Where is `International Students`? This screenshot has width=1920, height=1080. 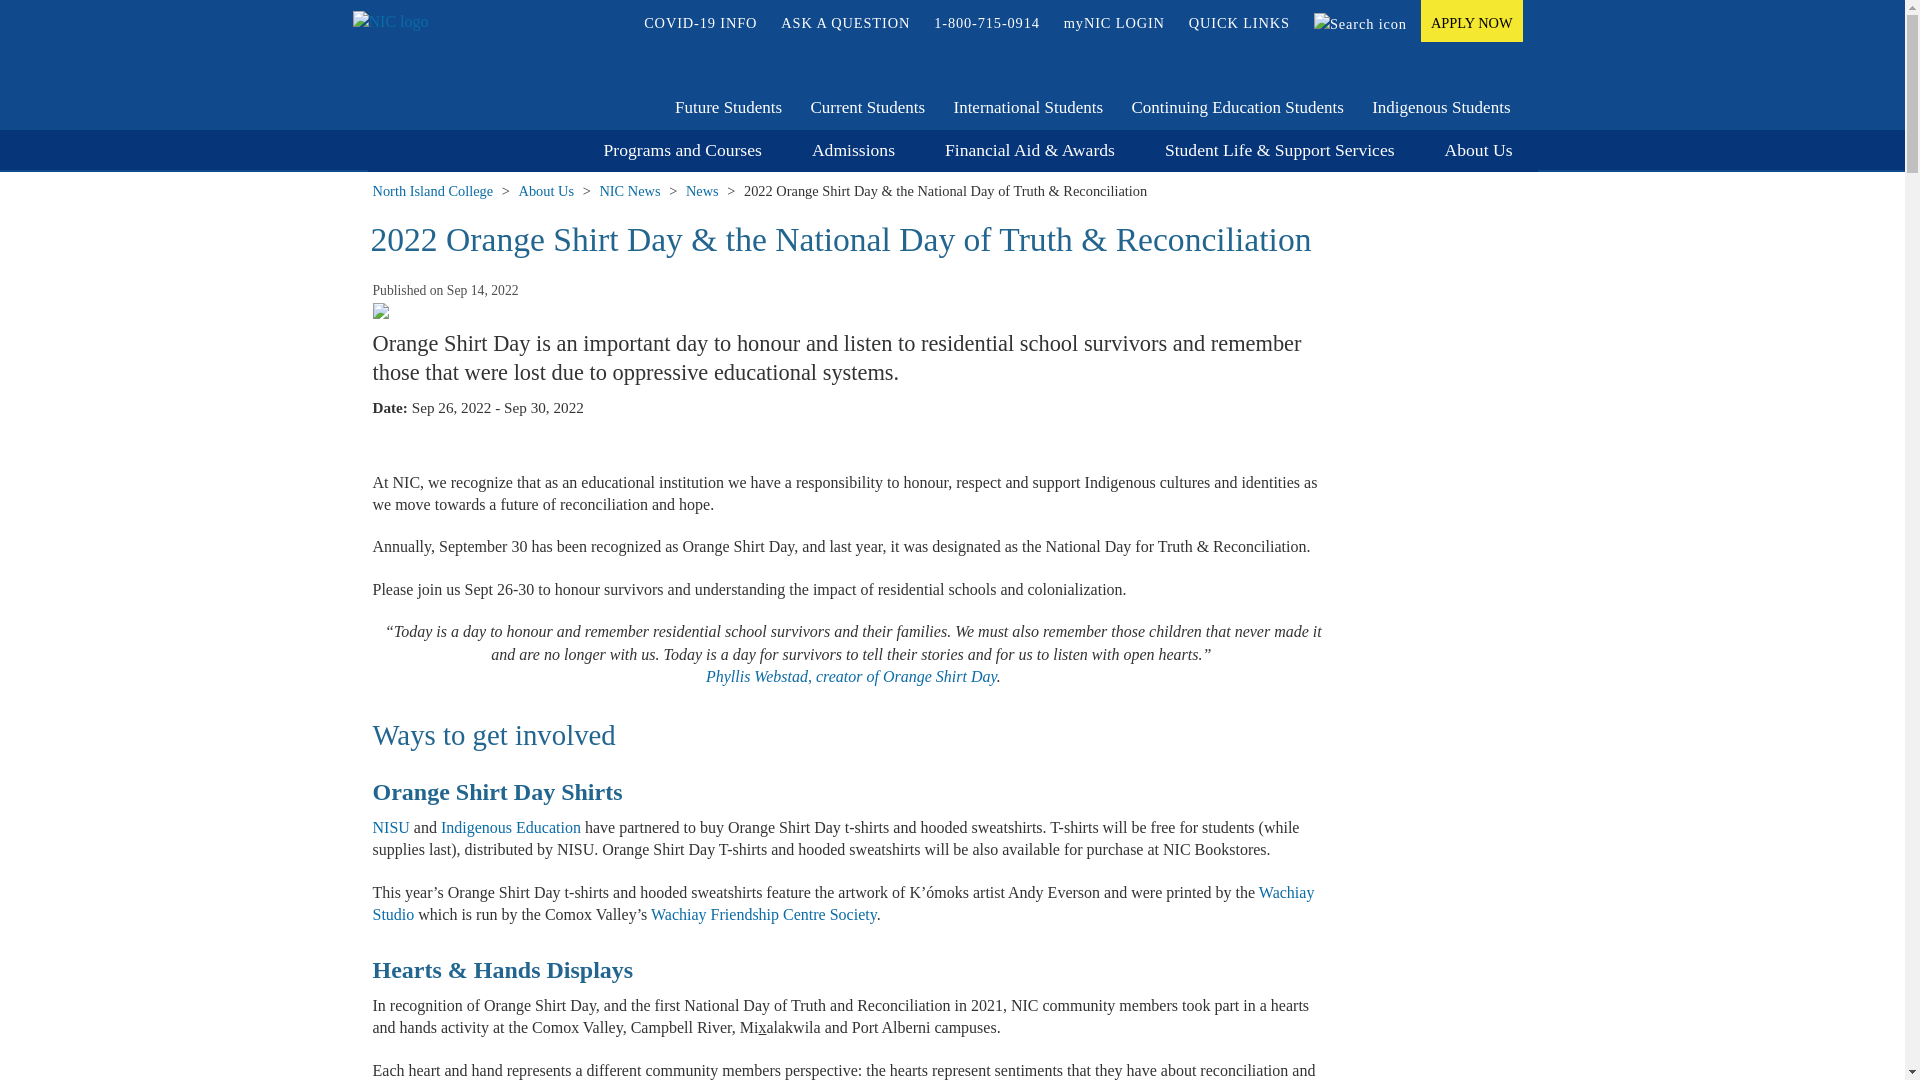 International Students is located at coordinates (1028, 108).